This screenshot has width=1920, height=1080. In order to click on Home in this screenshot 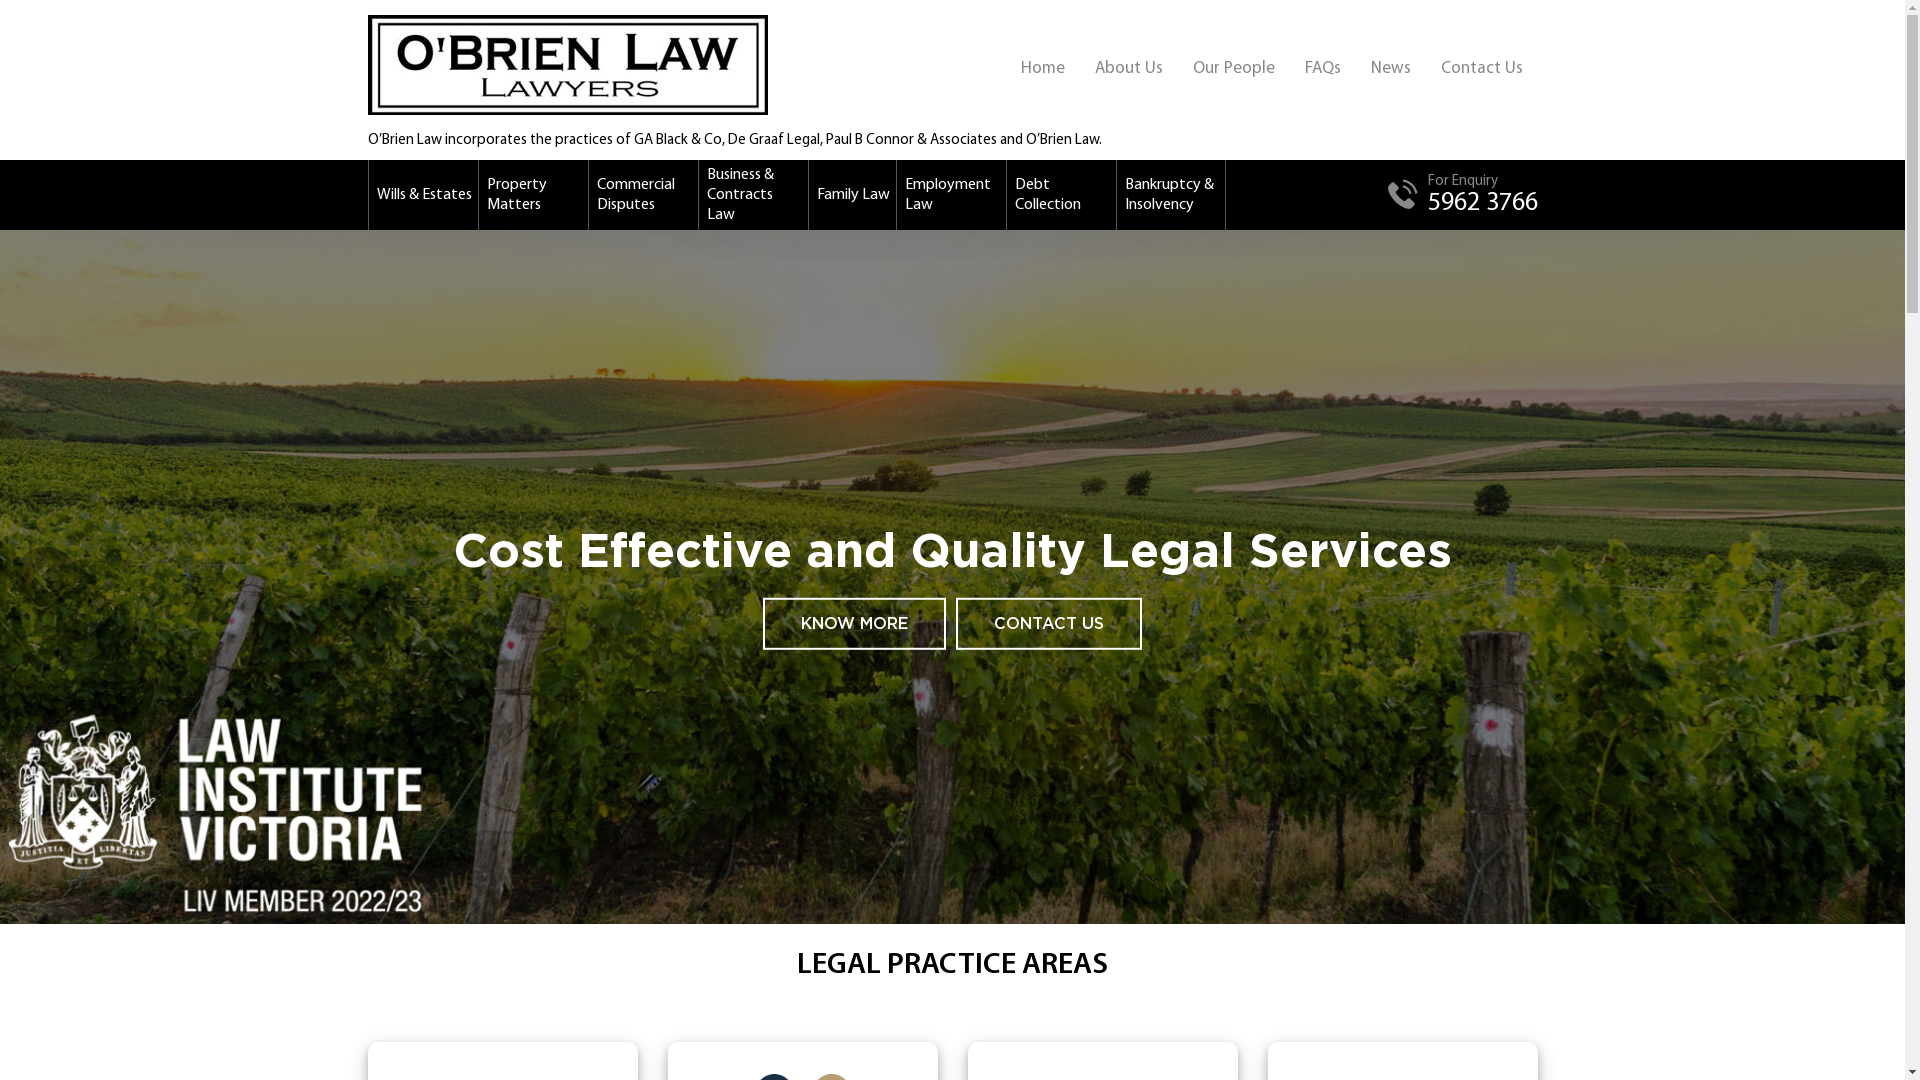, I will do `click(1043, 69)`.